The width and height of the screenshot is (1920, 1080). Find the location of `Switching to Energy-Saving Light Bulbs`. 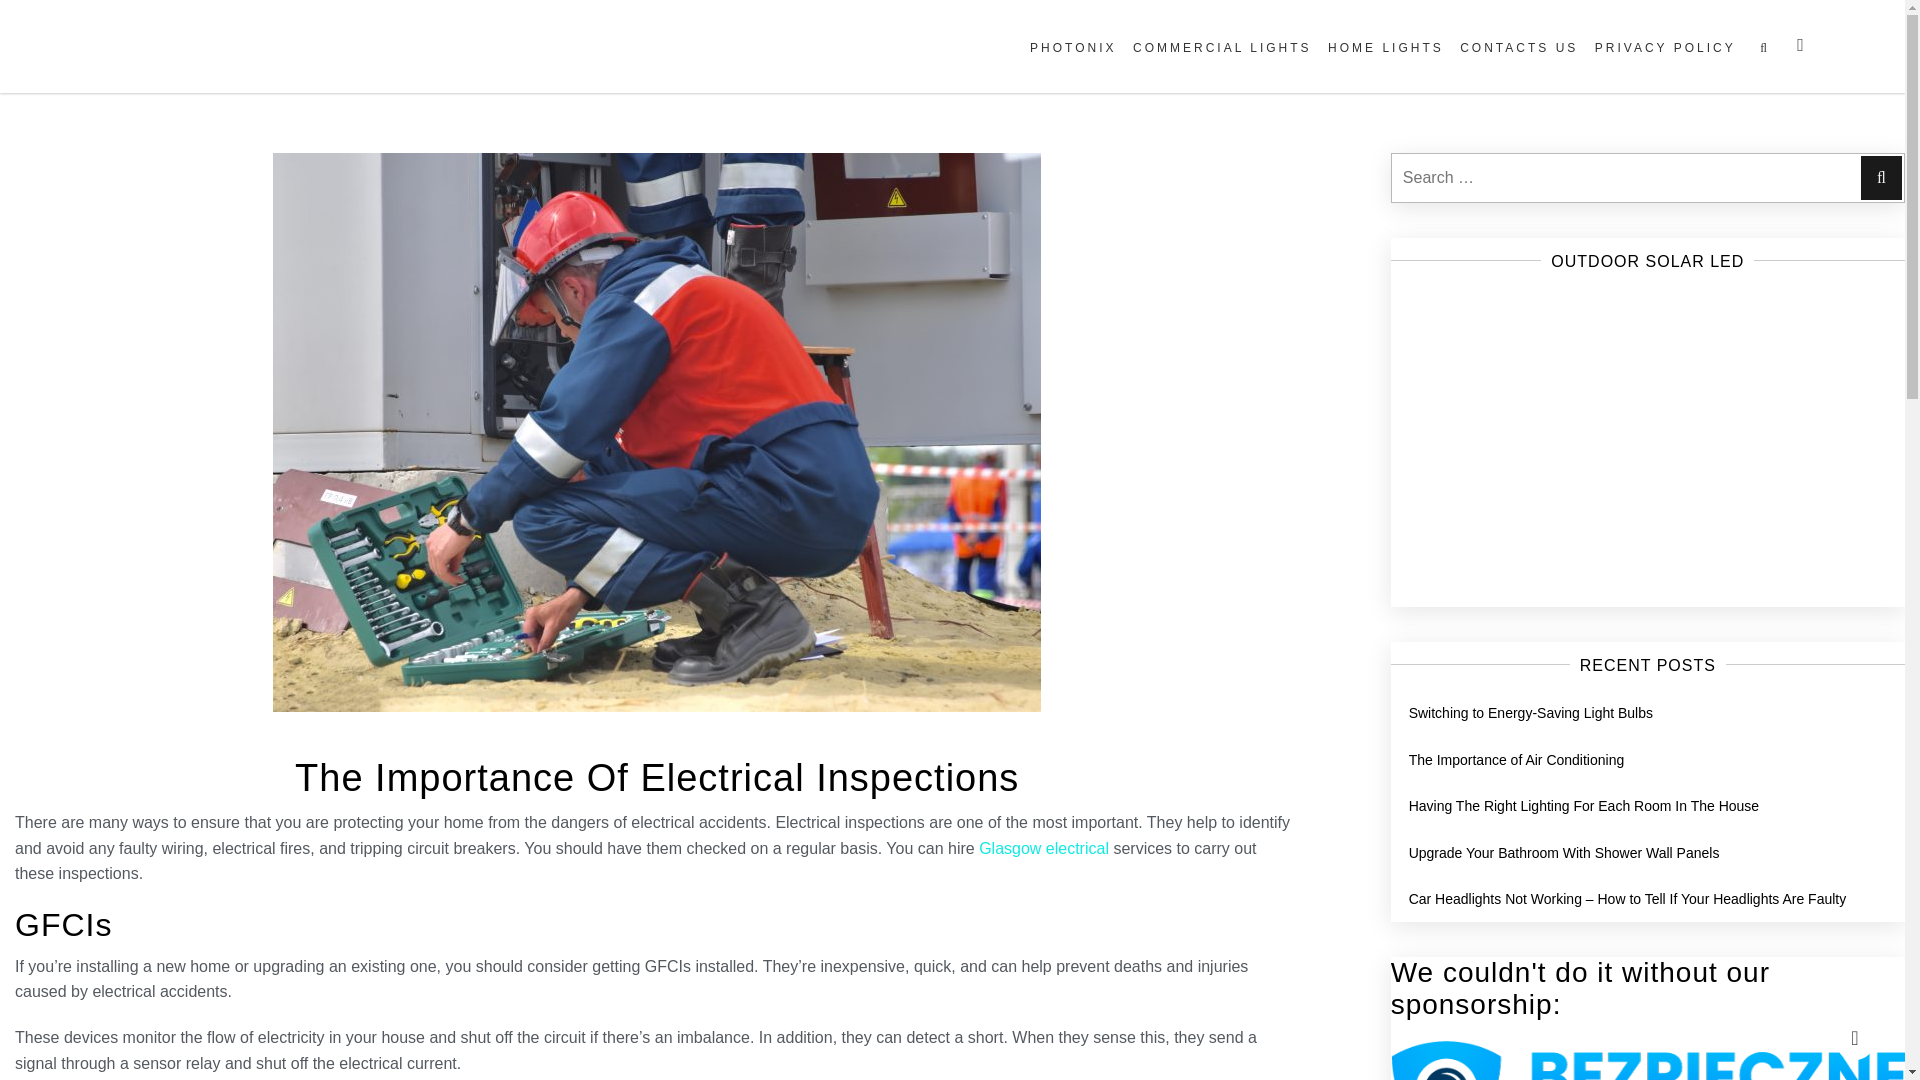

Switching to Energy-Saving Light Bulbs is located at coordinates (1531, 713).